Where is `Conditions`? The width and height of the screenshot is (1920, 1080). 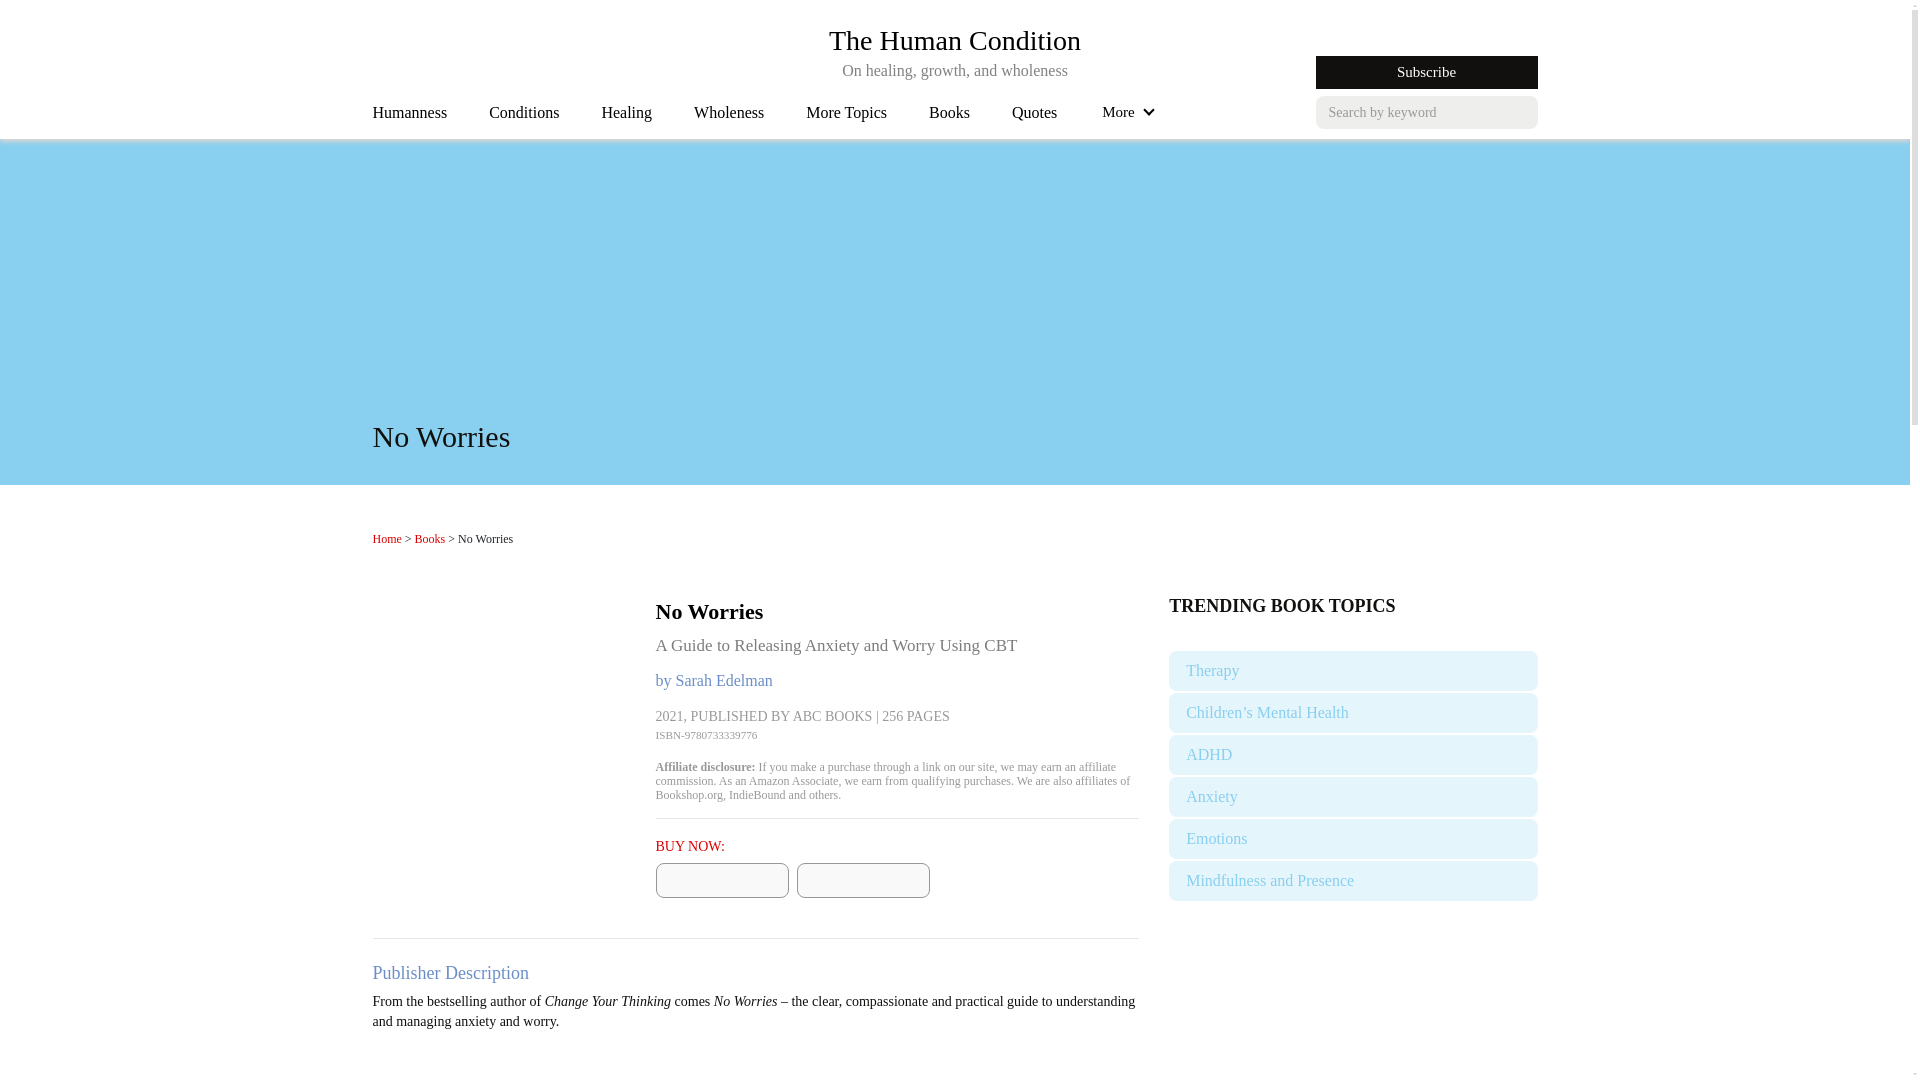
Conditions is located at coordinates (524, 118).